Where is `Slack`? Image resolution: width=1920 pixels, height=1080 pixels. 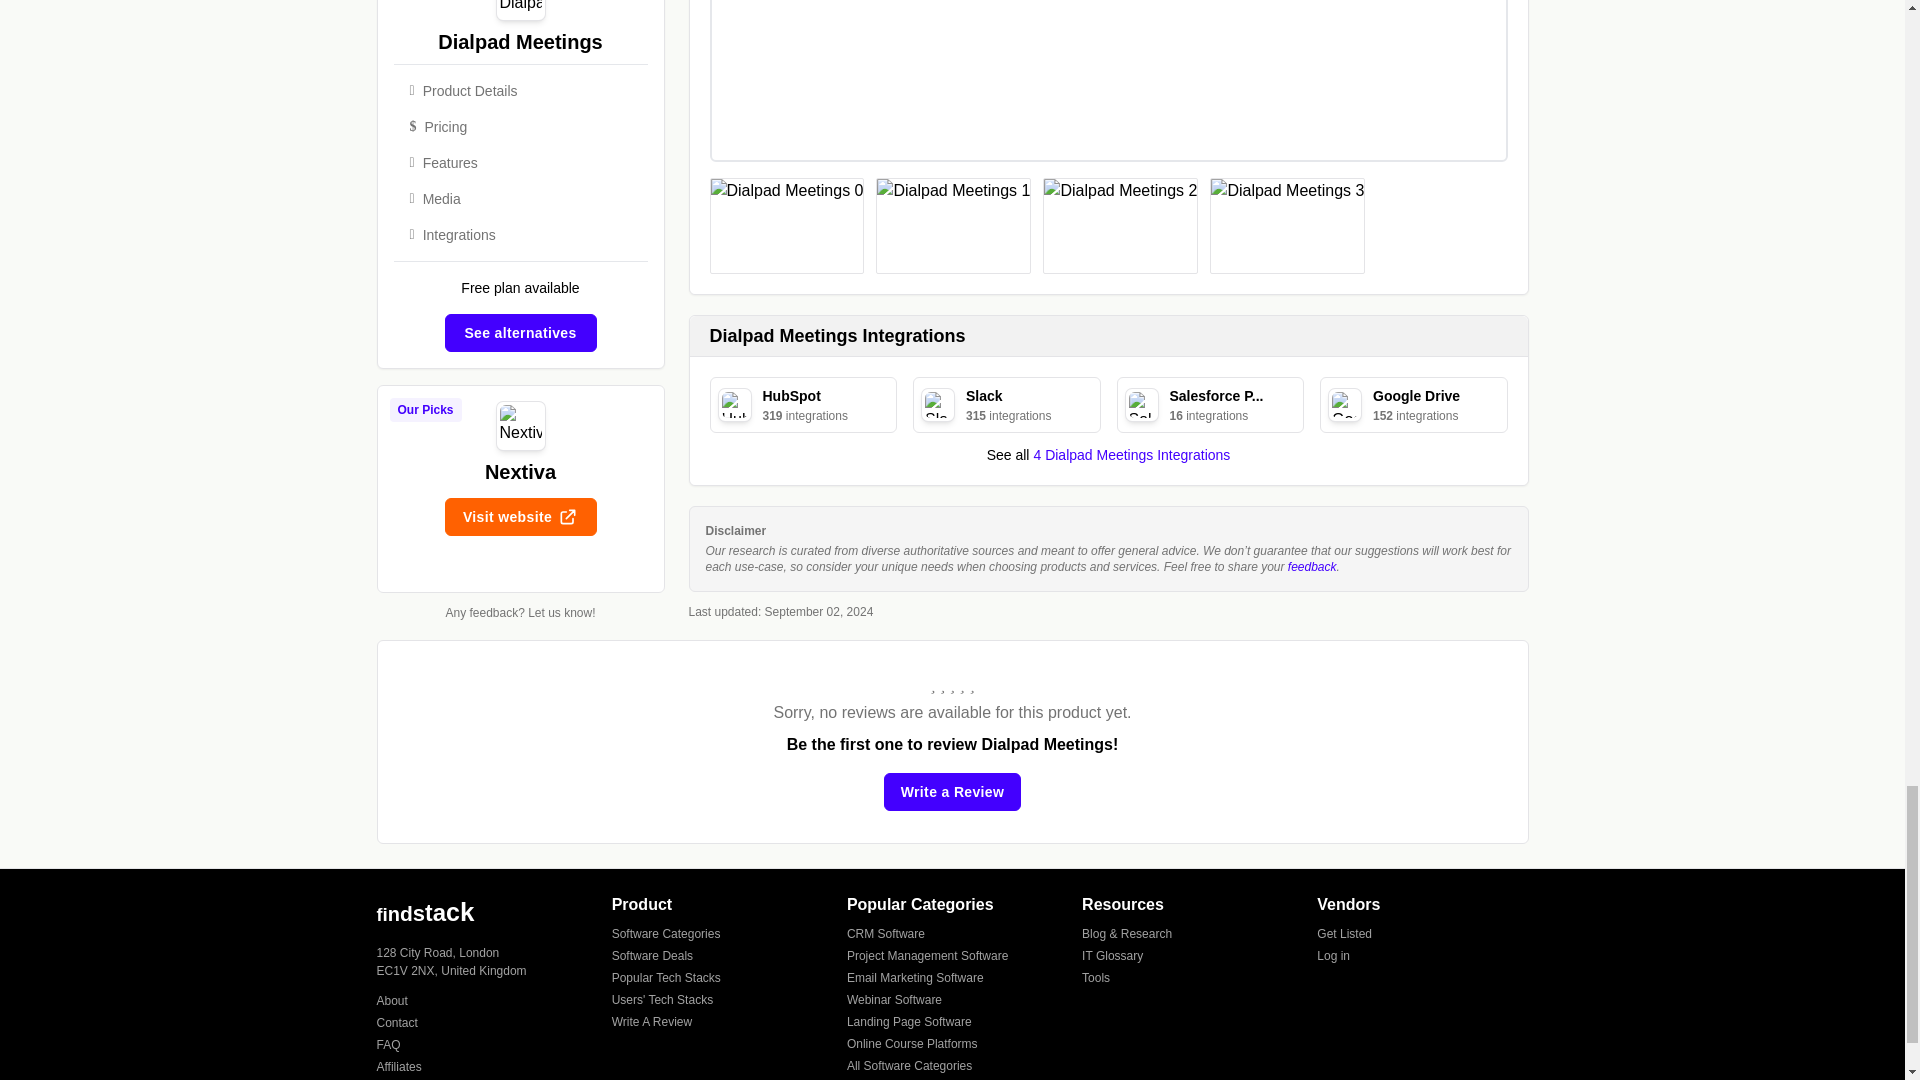 Slack is located at coordinates (938, 404).